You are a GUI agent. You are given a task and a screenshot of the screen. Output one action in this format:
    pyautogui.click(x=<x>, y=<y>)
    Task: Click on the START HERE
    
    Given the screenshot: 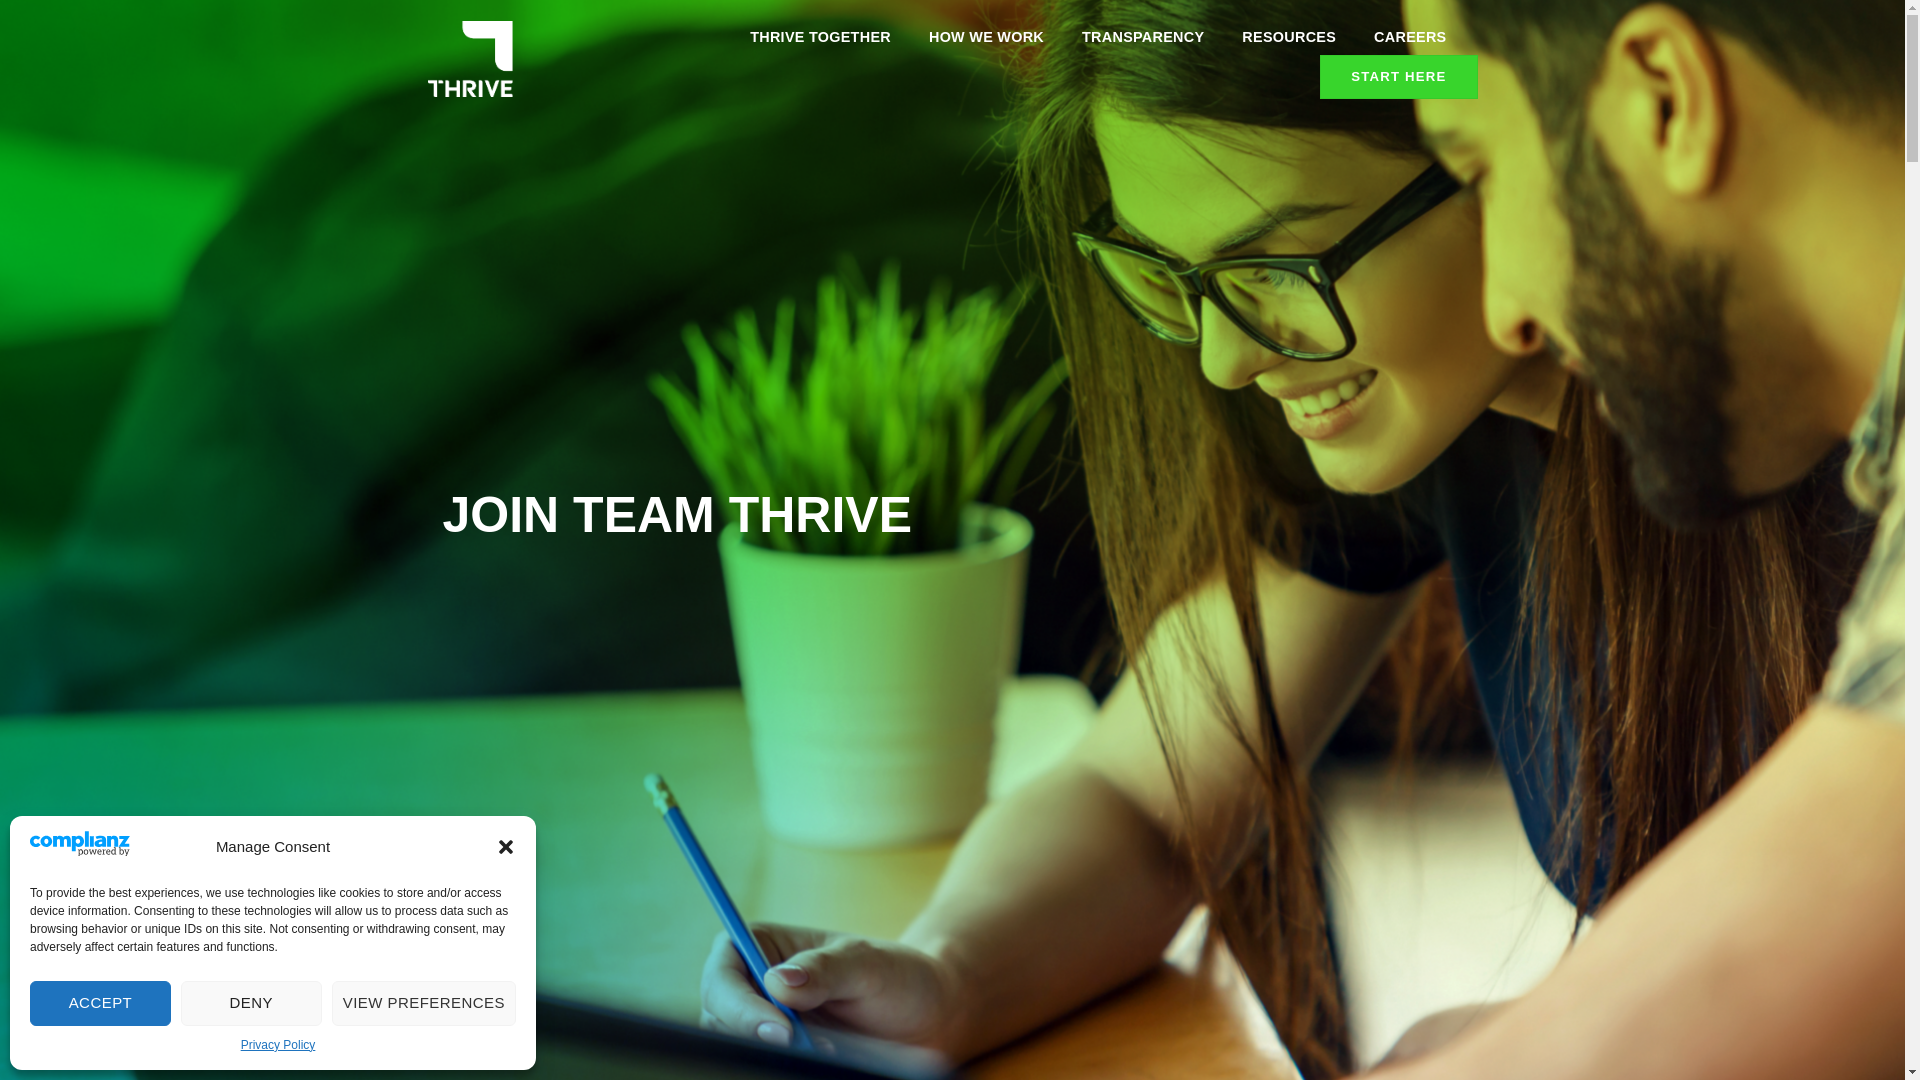 What is the action you would take?
    pyautogui.click(x=1398, y=77)
    